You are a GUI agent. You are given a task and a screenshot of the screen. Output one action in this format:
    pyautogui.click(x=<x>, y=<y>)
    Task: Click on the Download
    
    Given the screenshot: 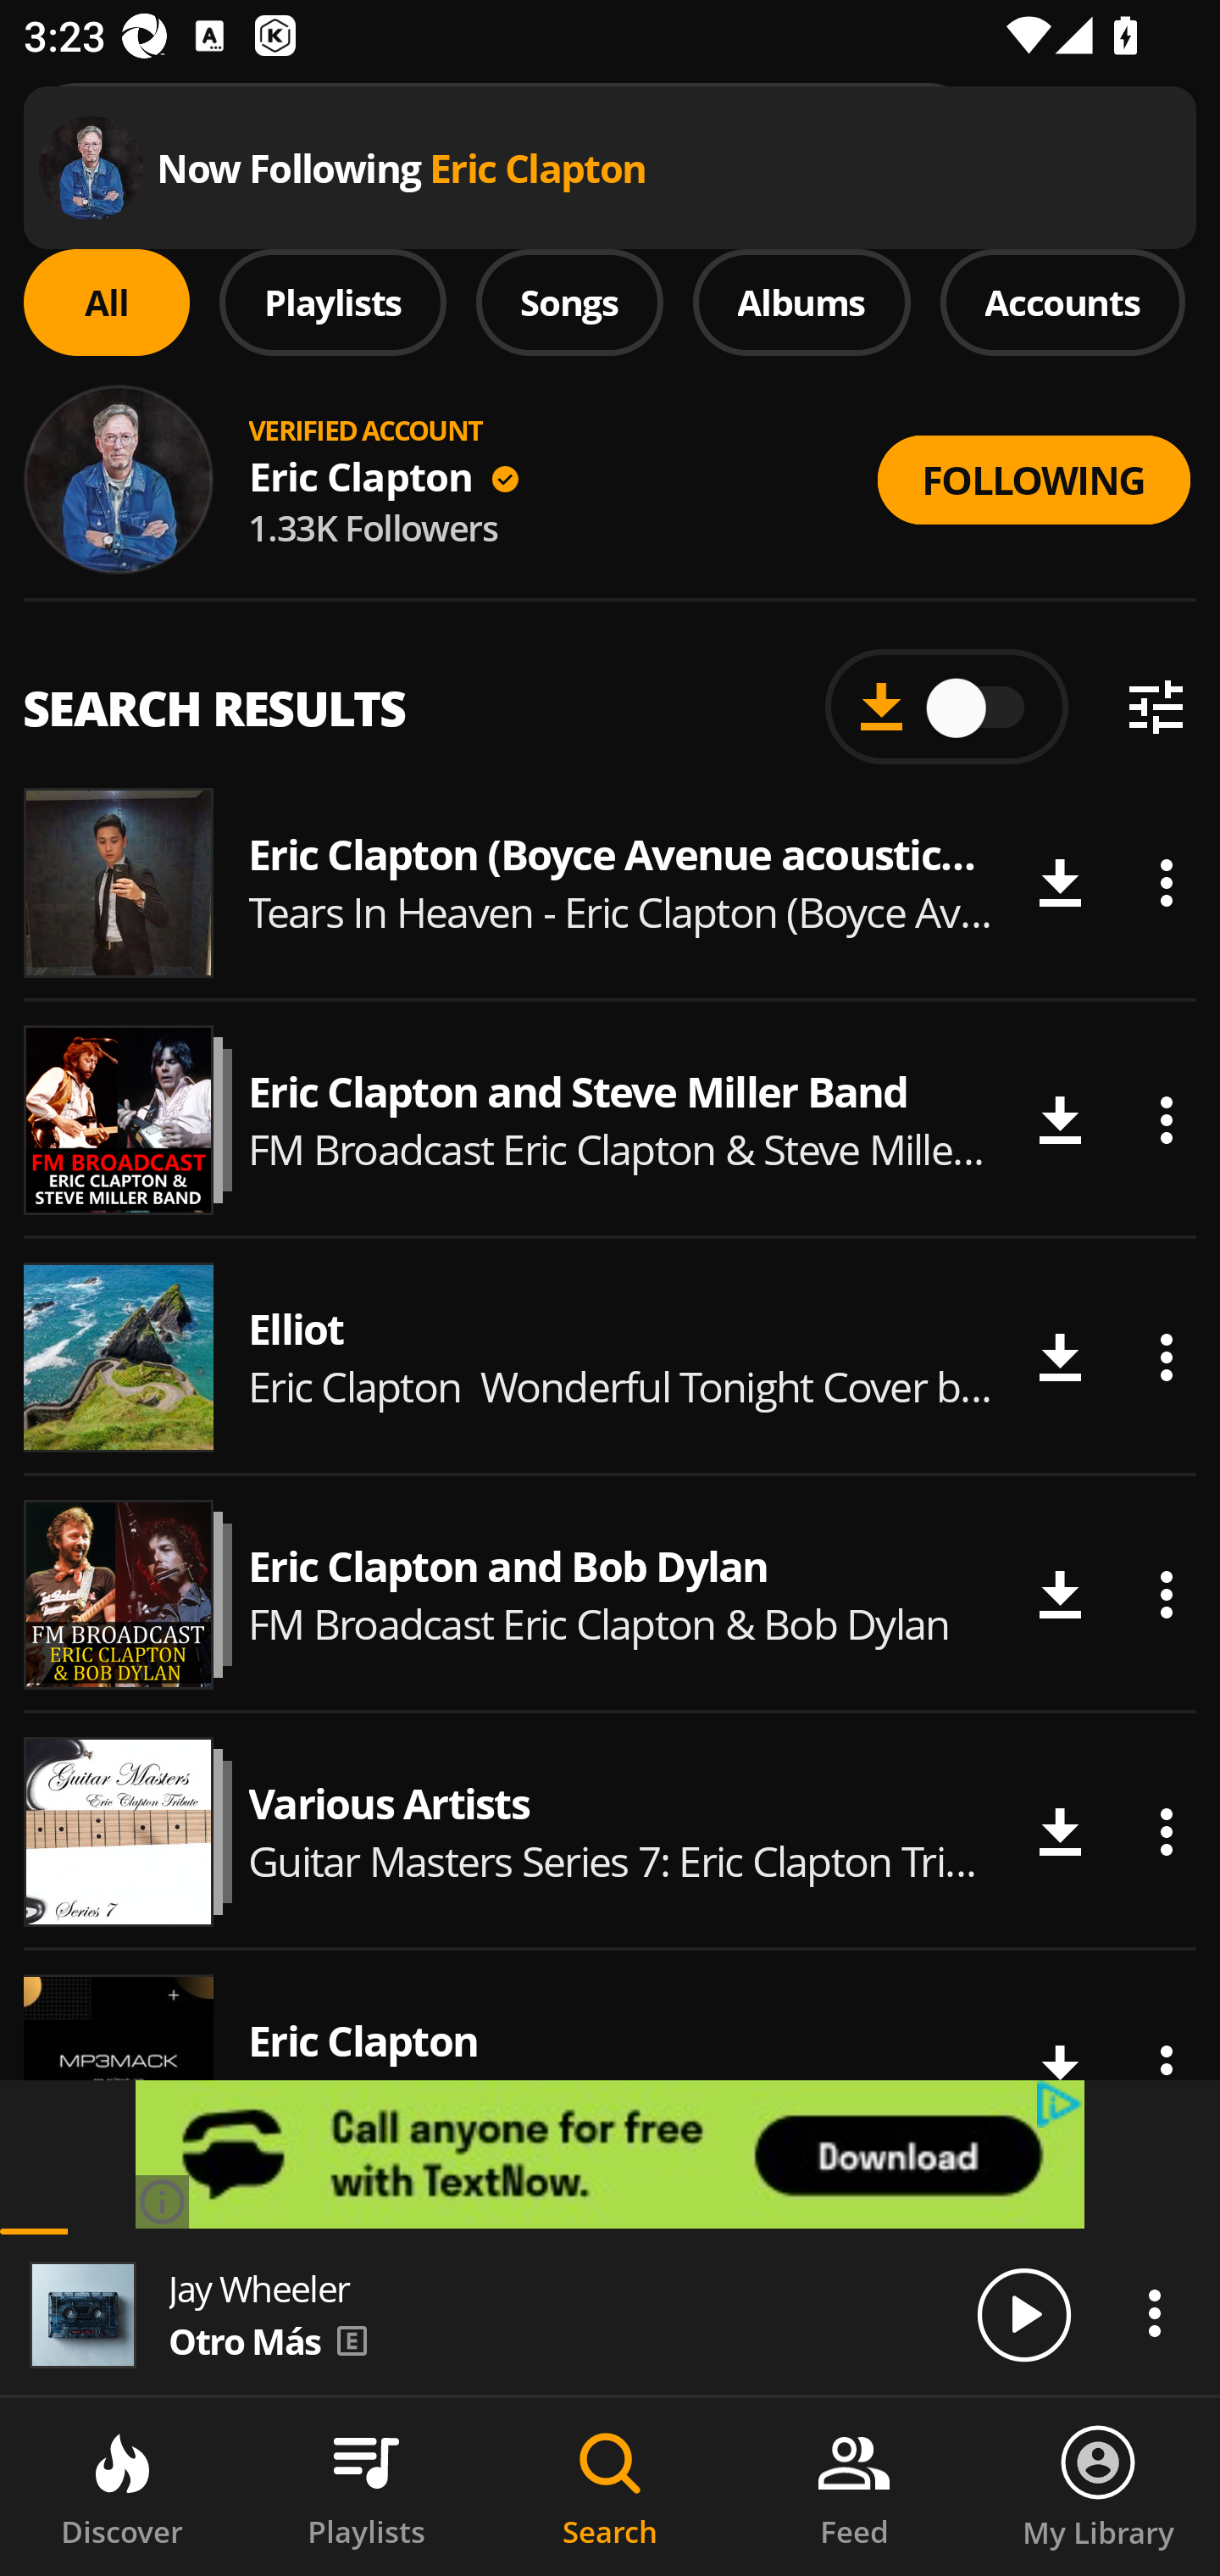 What is the action you would take?
    pyautogui.click(x=1059, y=1831)
    